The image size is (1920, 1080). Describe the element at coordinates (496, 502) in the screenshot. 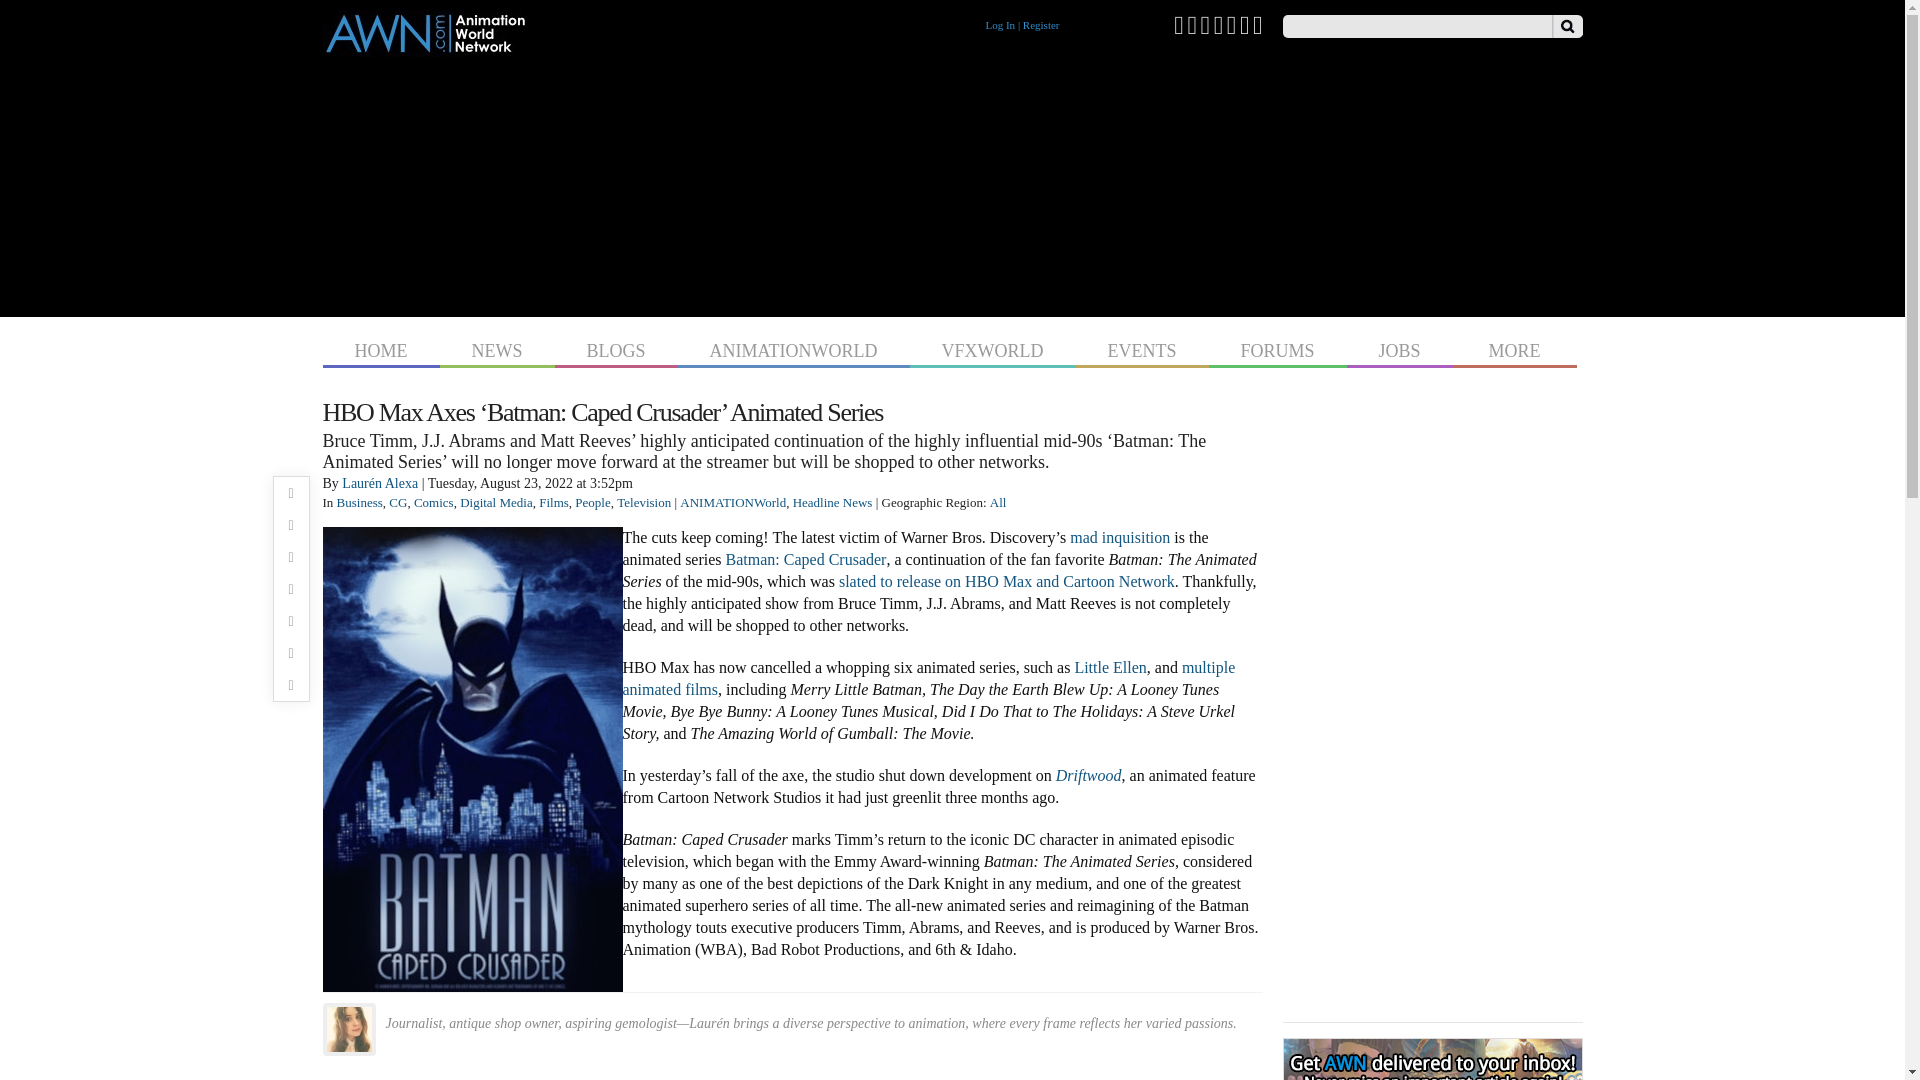

I see `Digital Media` at that location.